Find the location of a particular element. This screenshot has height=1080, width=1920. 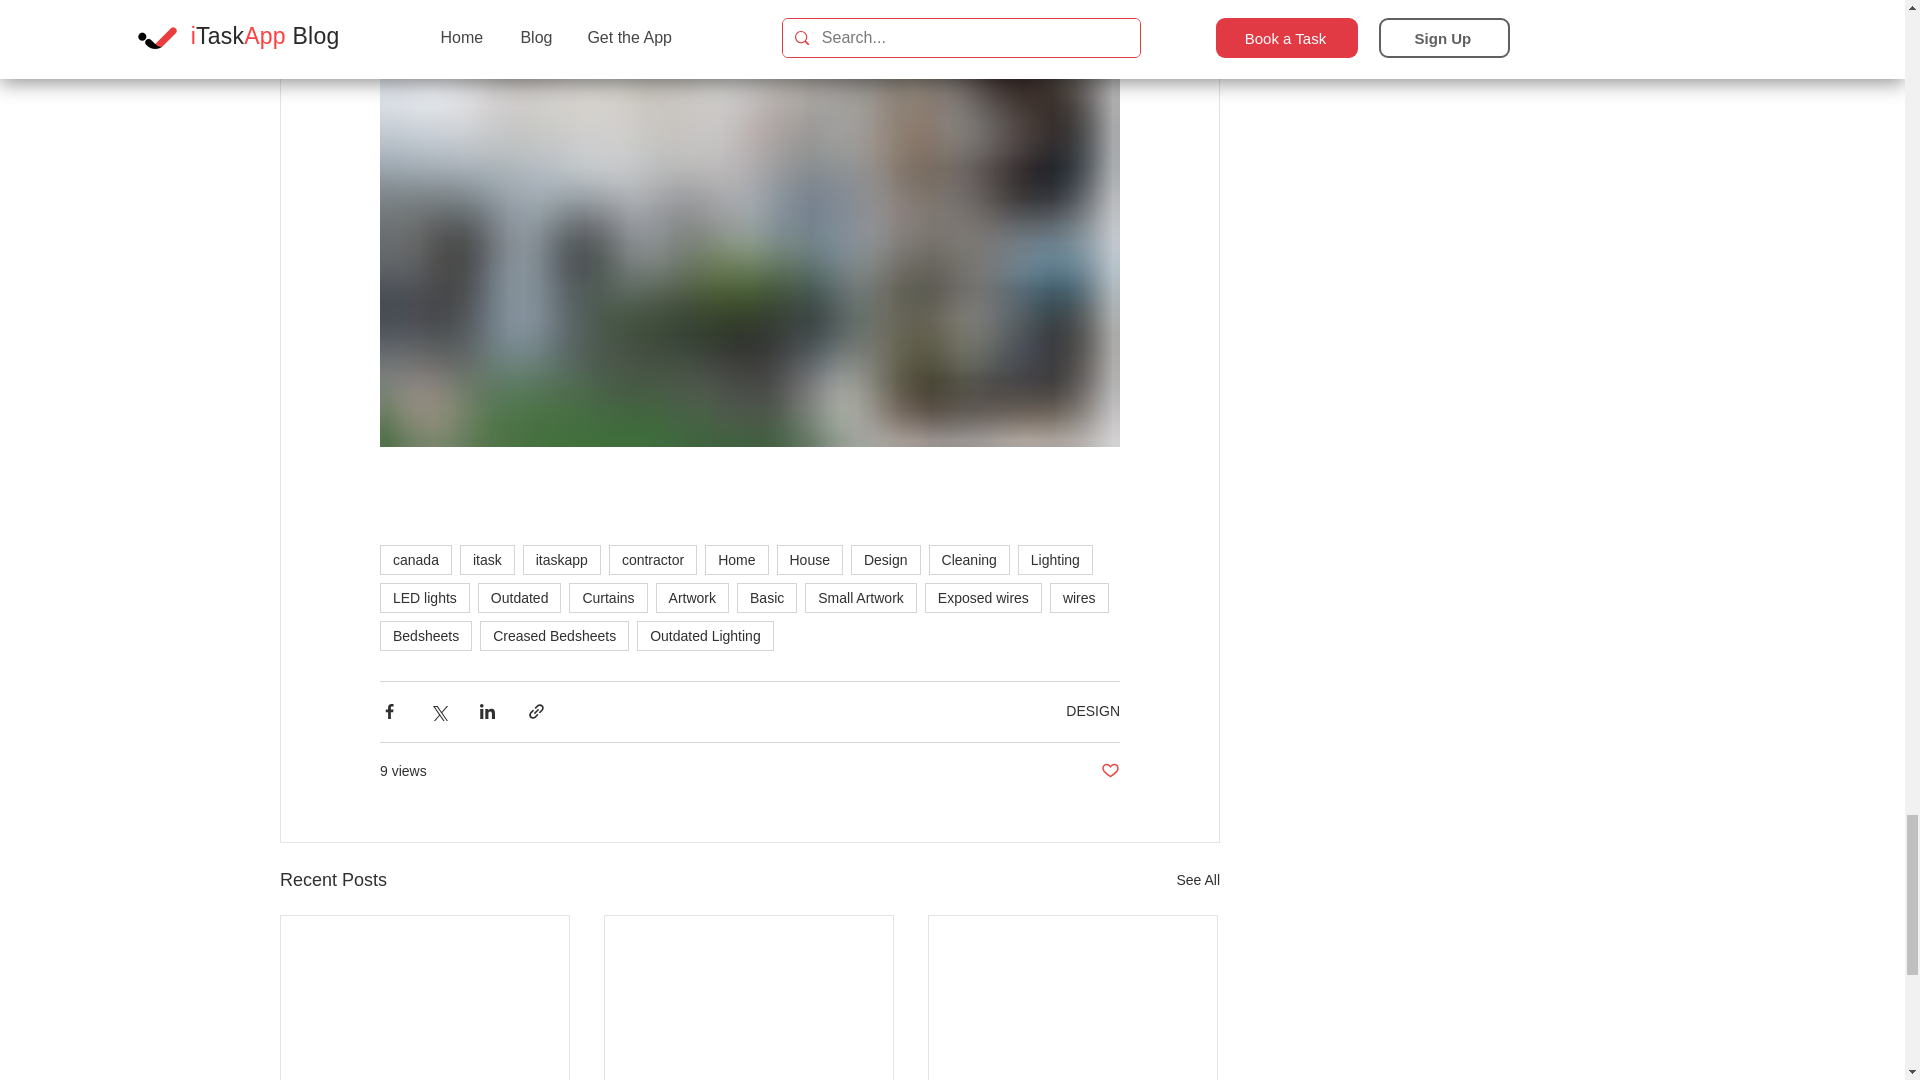

canada is located at coordinates (416, 560).